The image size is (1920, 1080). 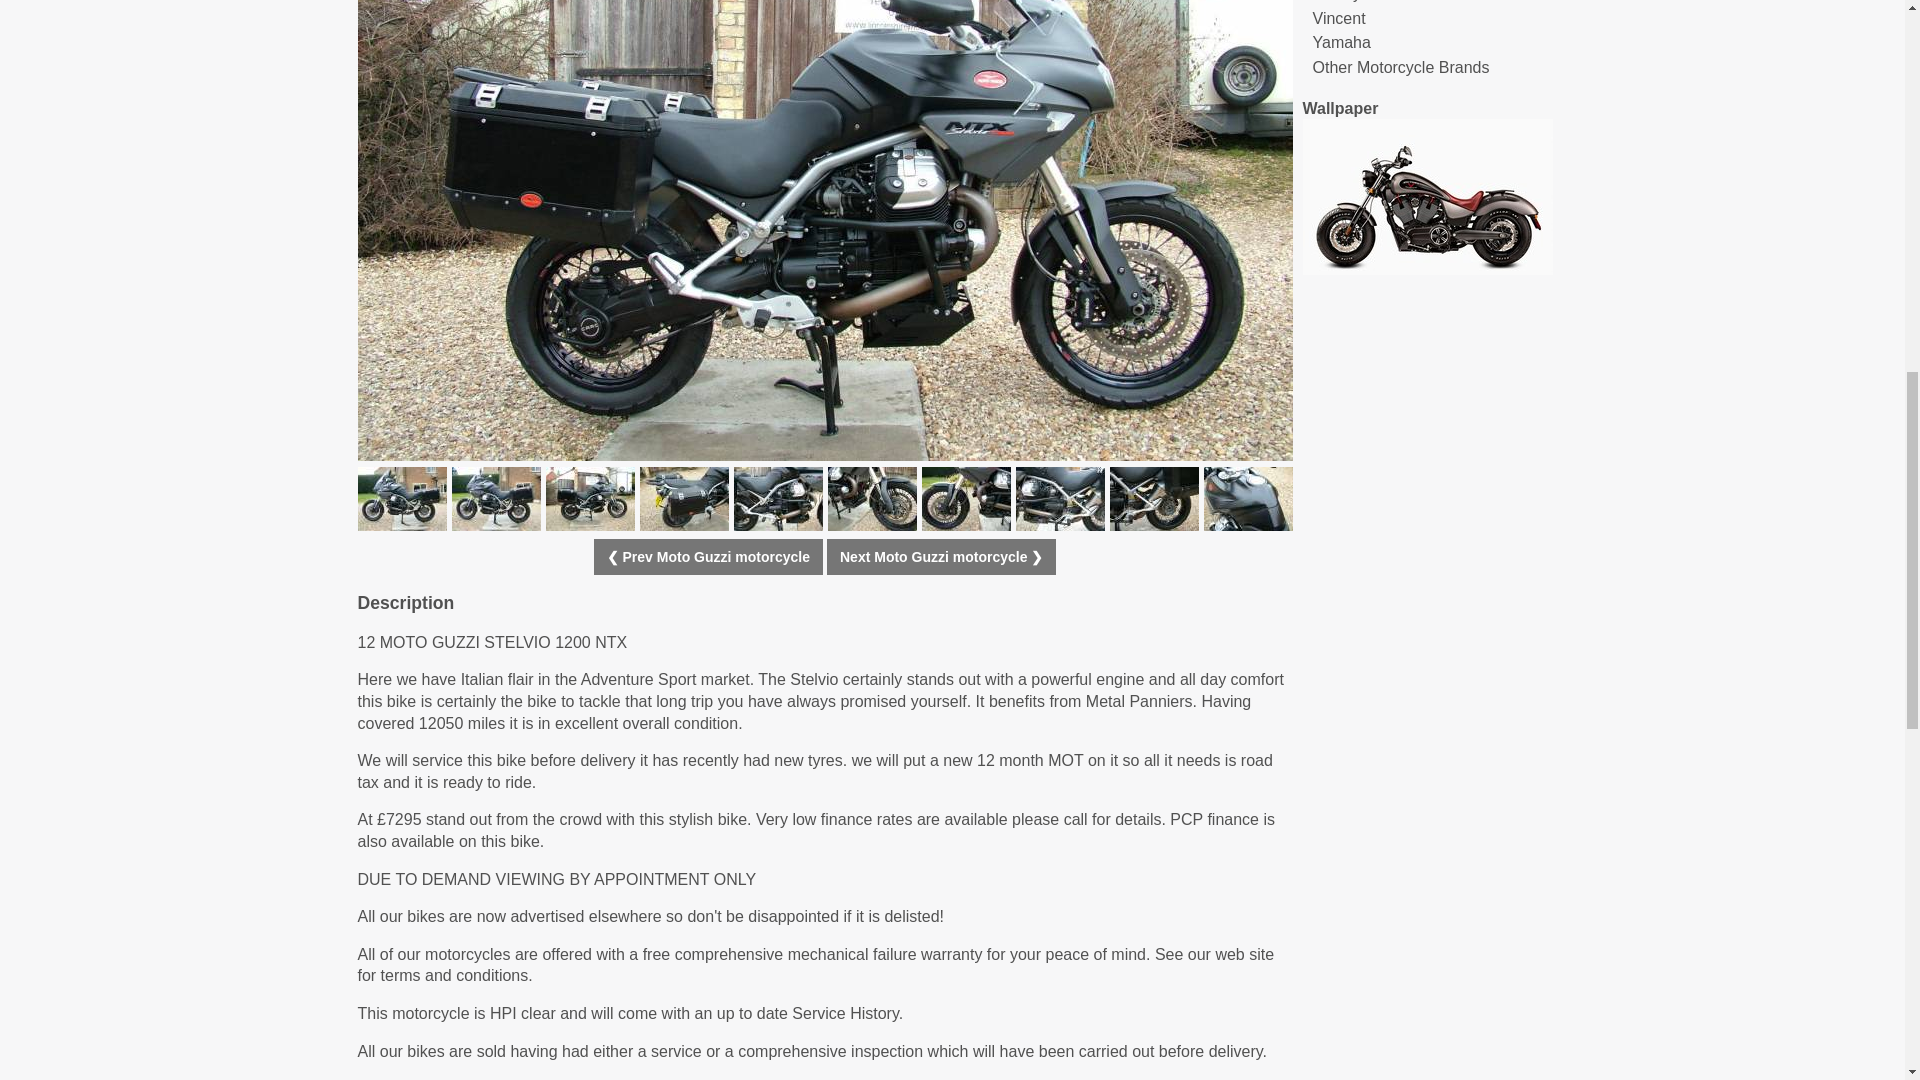 What do you see at coordinates (590, 498) in the screenshot?
I see `Picture 4 - 12 MOTO GUZZI STELVIO NTX` at bounding box center [590, 498].